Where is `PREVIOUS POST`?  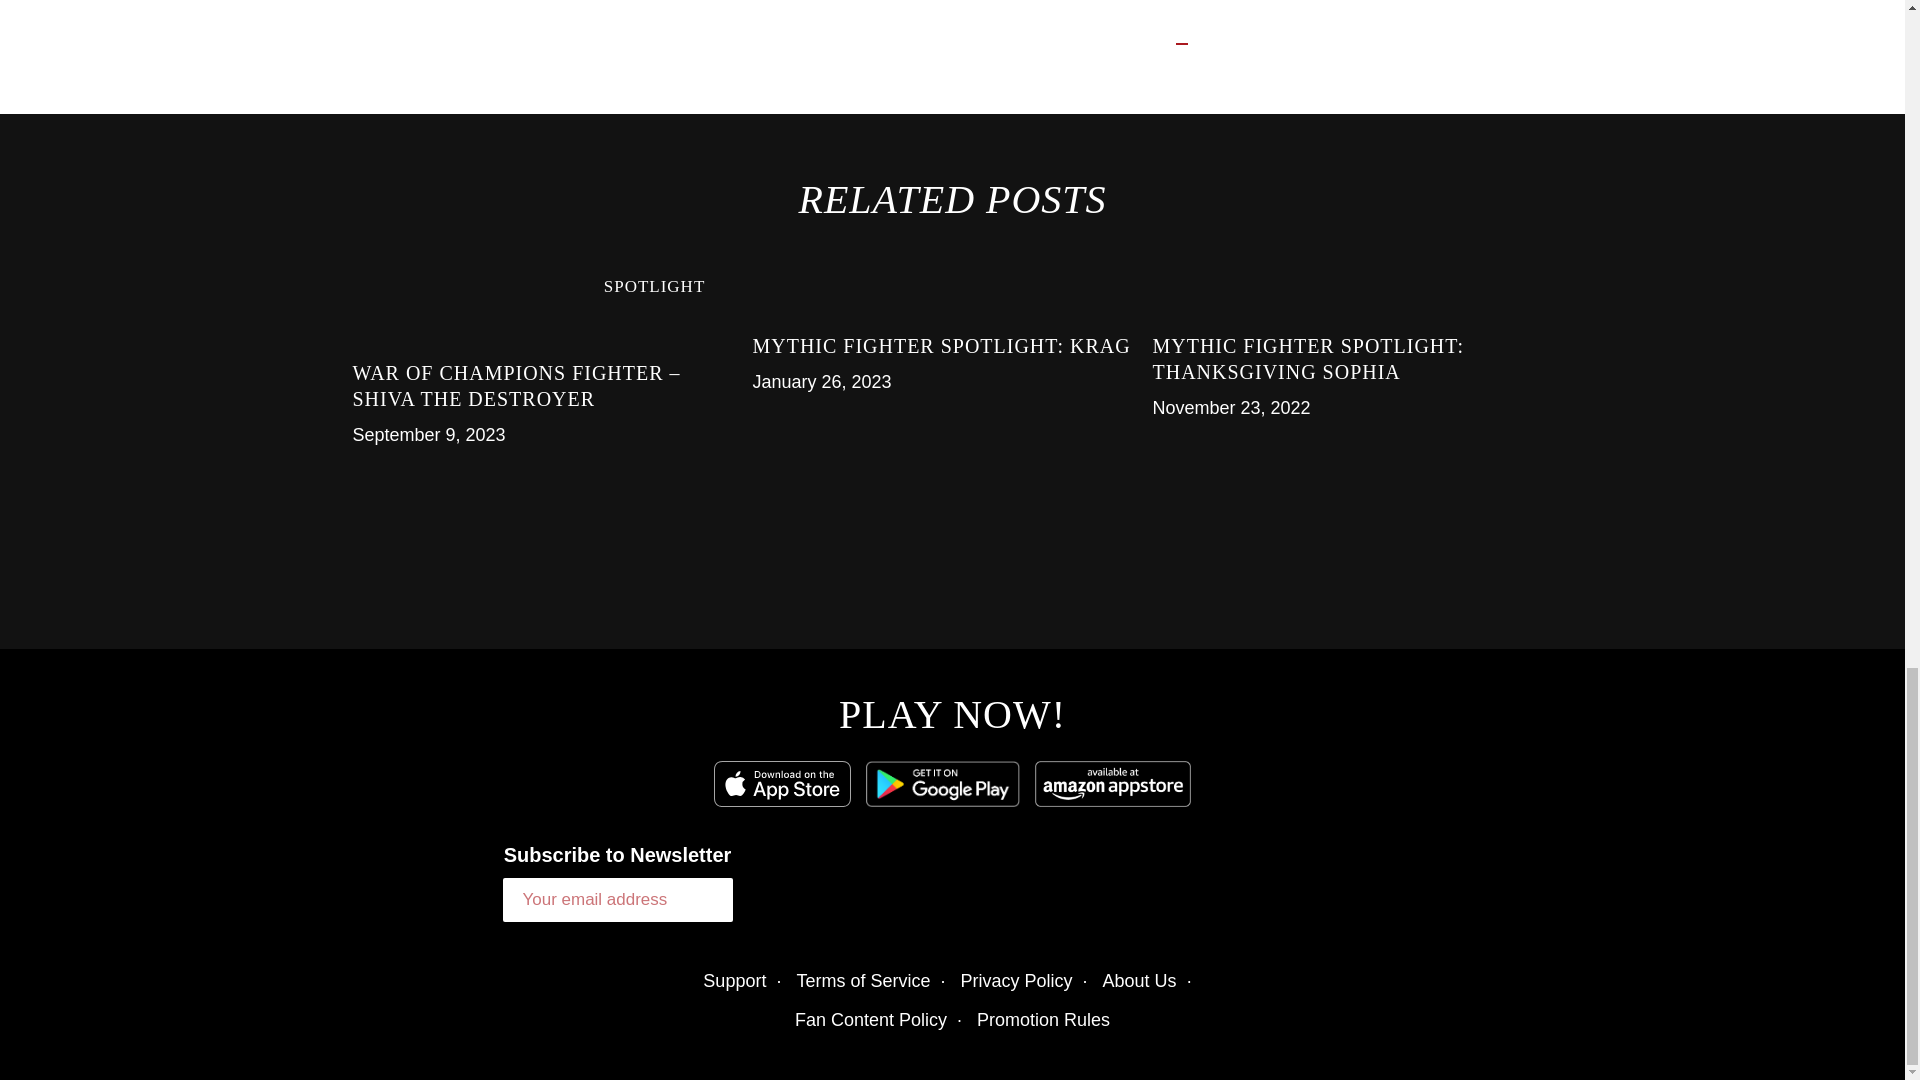 PREVIOUS POST is located at coordinates (1078, 42).